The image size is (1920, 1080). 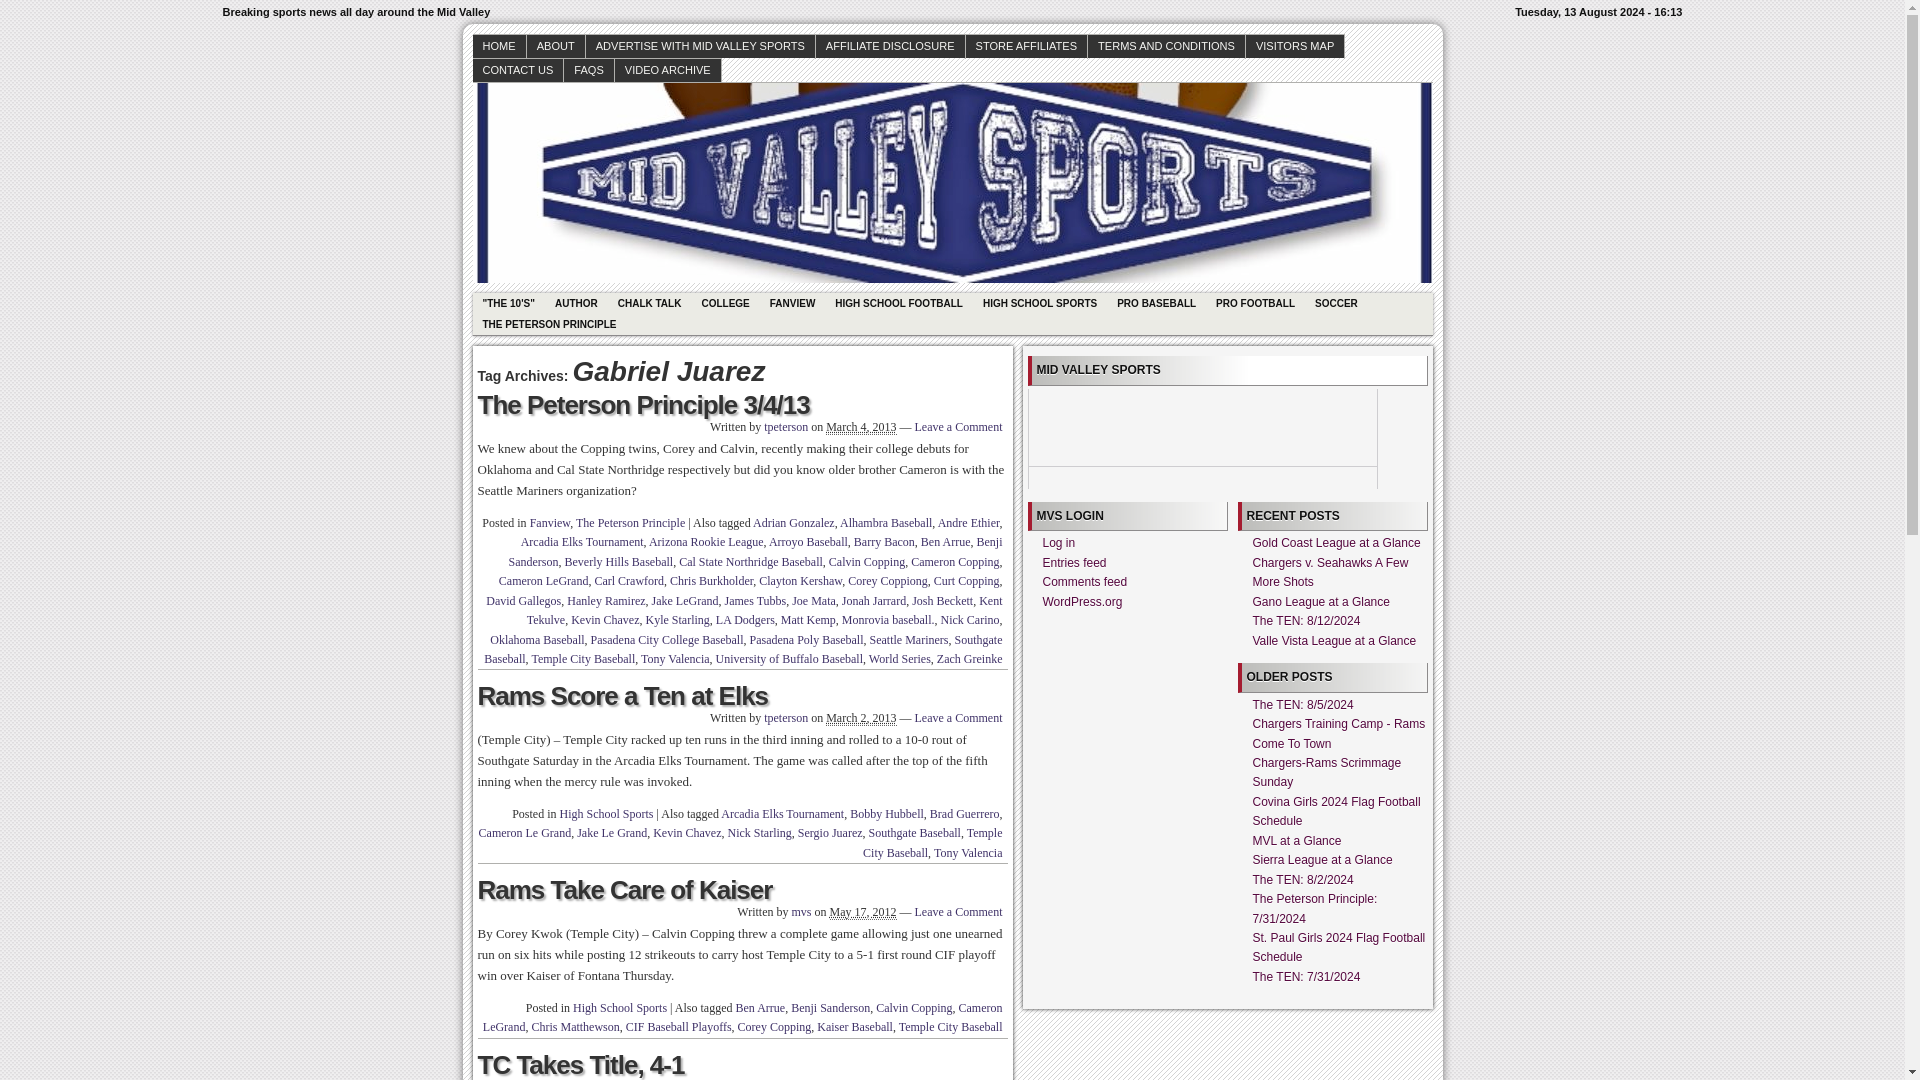 What do you see at coordinates (706, 541) in the screenshot?
I see `Arizona Rookie League` at bounding box center [706, 541].